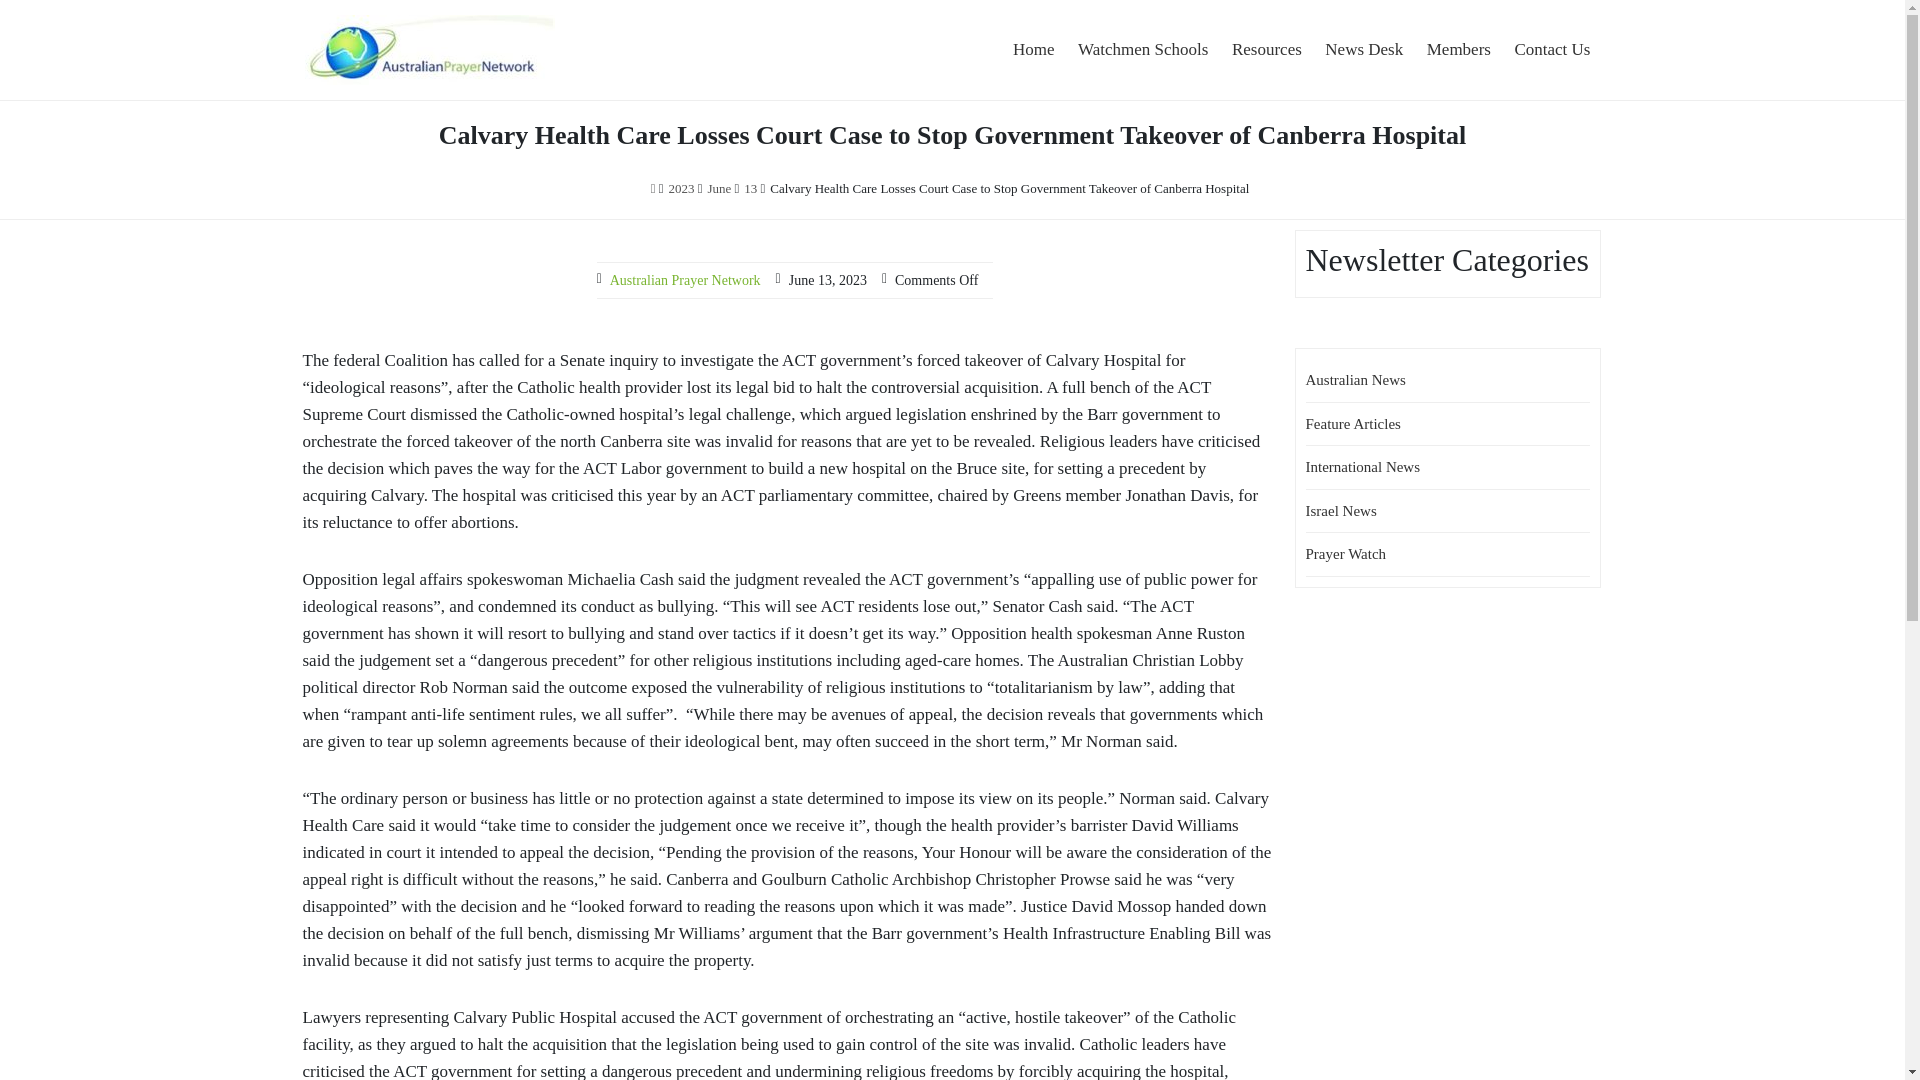 The height and width of the screenshot is (1080, 1920). What do you see at coordinates (1340, 511) in the screenshot?
I see `Israel News` at bounding box center [1340, 511].